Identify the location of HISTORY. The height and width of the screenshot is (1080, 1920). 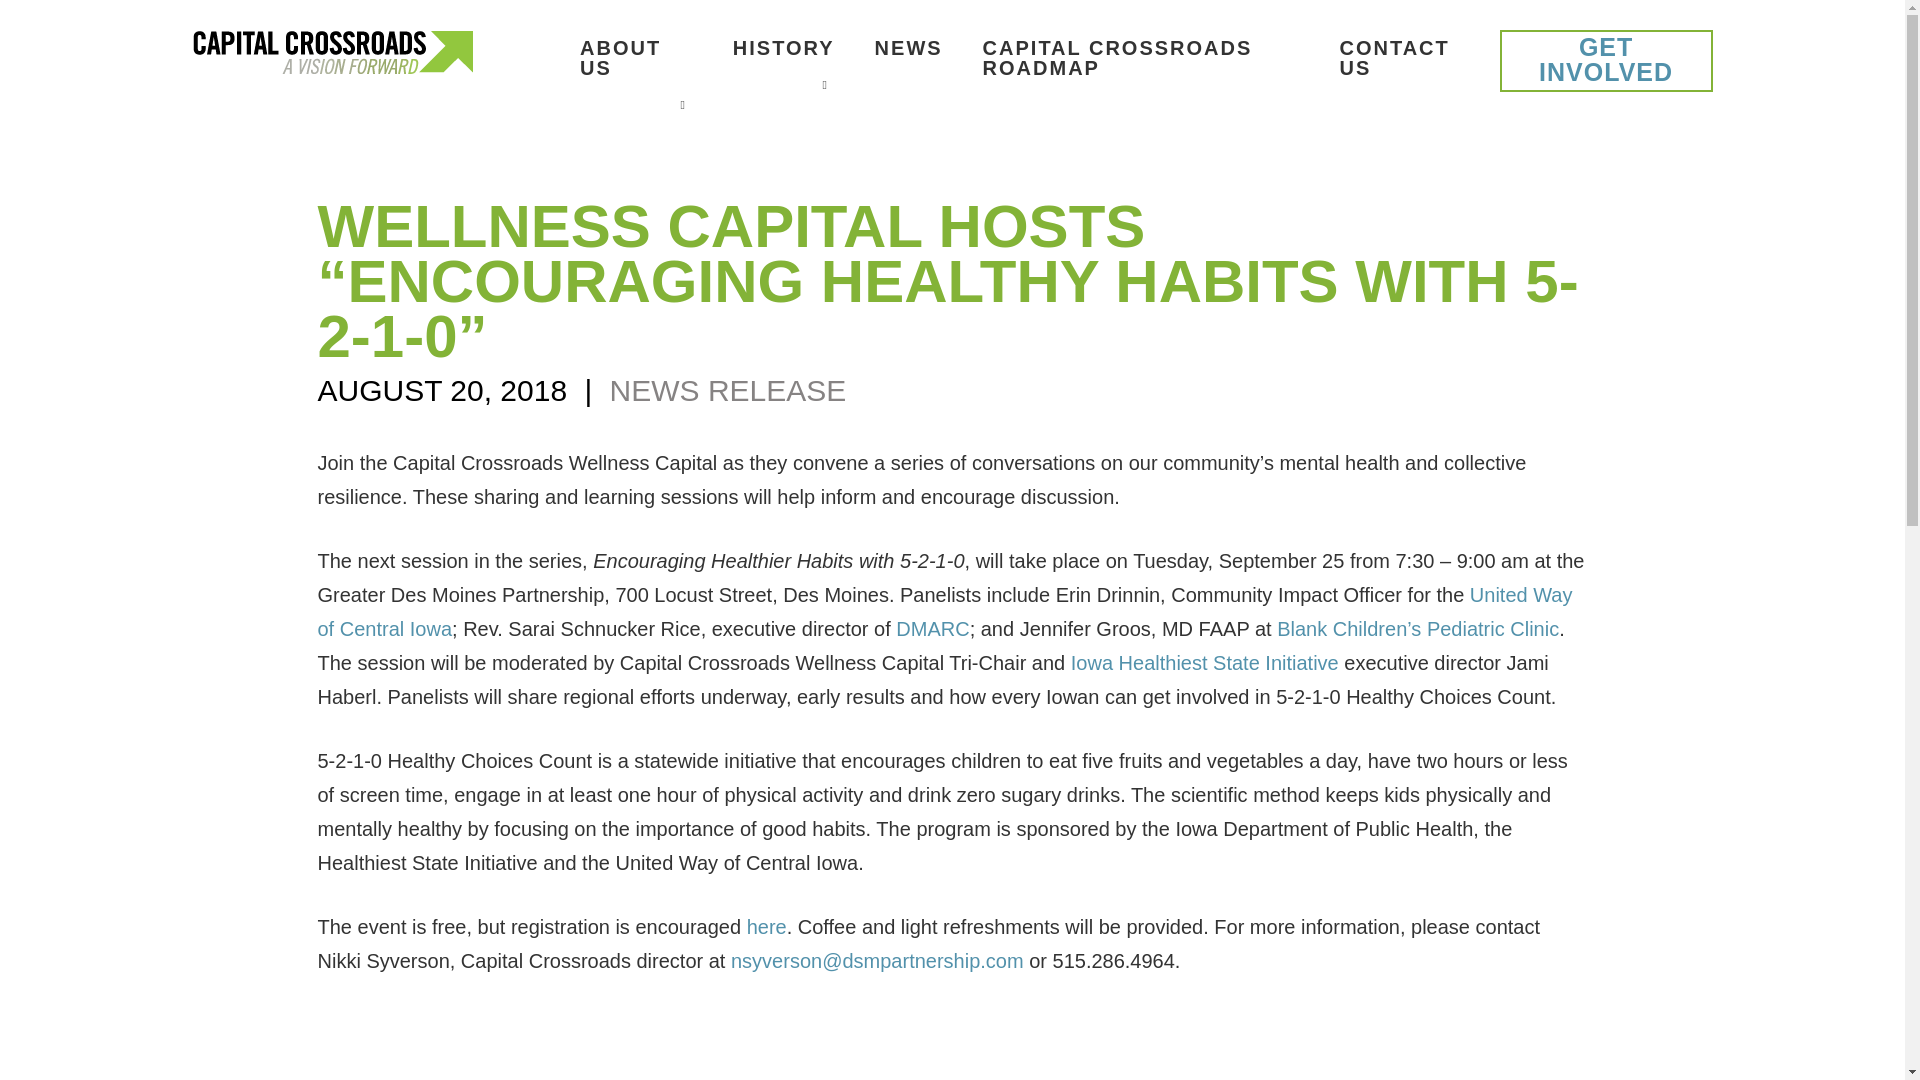
(784, 48).